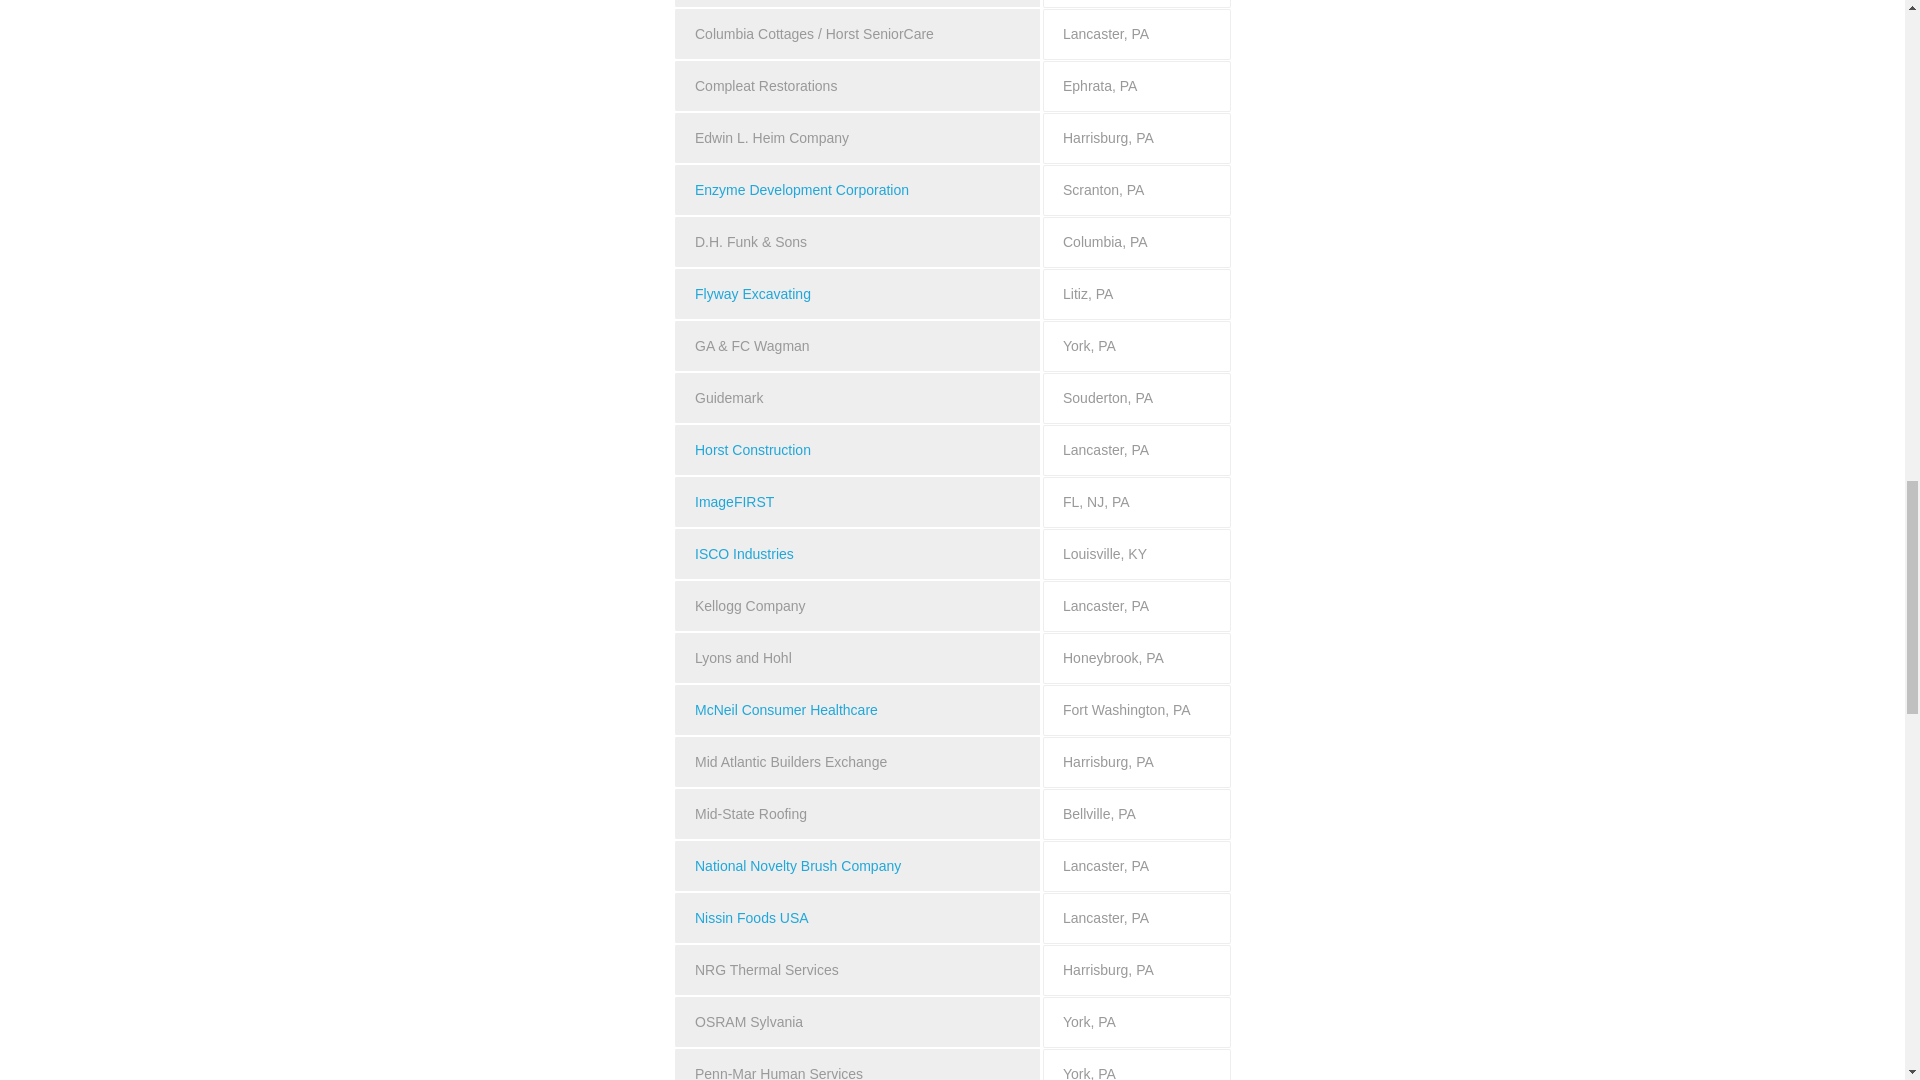 The width and height of the screenshot is (1920, 1080). I want to click on National Novelty Brush Company, so click(798, 865).